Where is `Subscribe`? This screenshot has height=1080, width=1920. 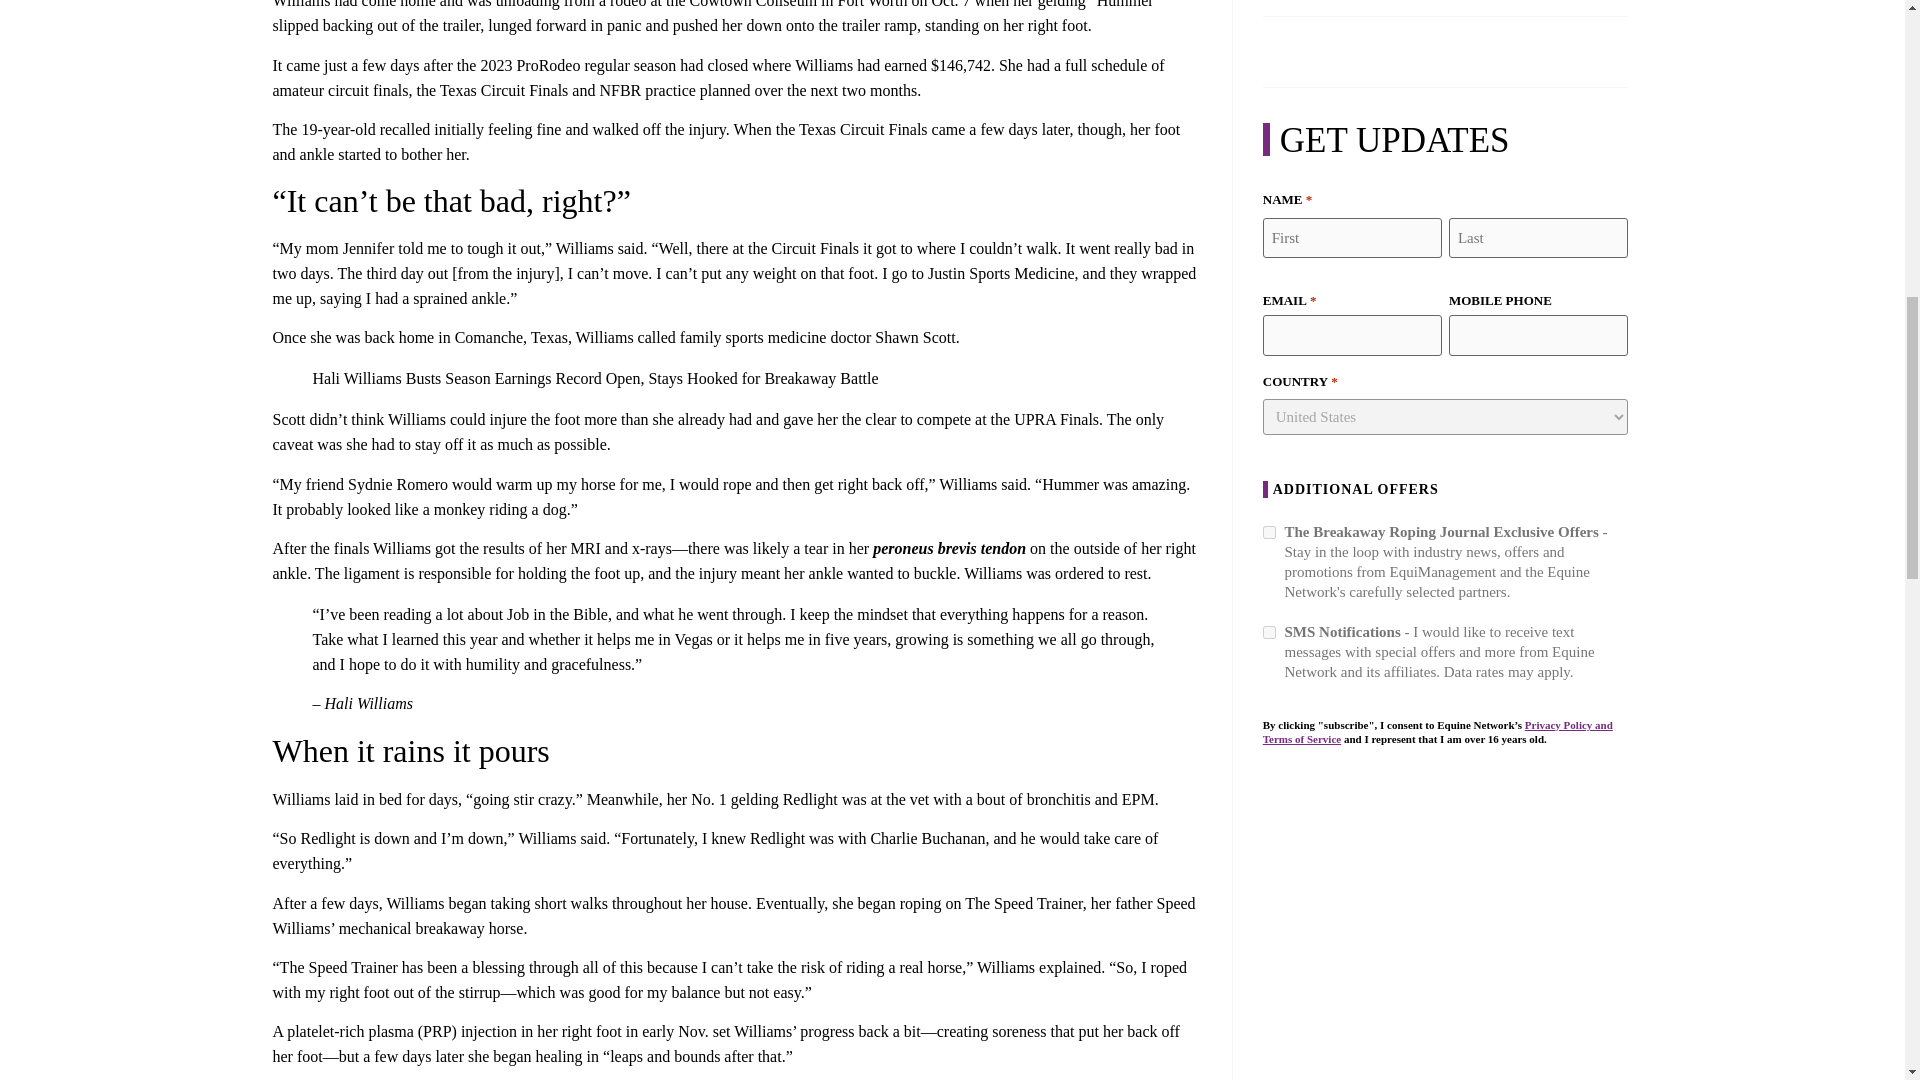
Subscribe is located at coordinates (1314, 785).